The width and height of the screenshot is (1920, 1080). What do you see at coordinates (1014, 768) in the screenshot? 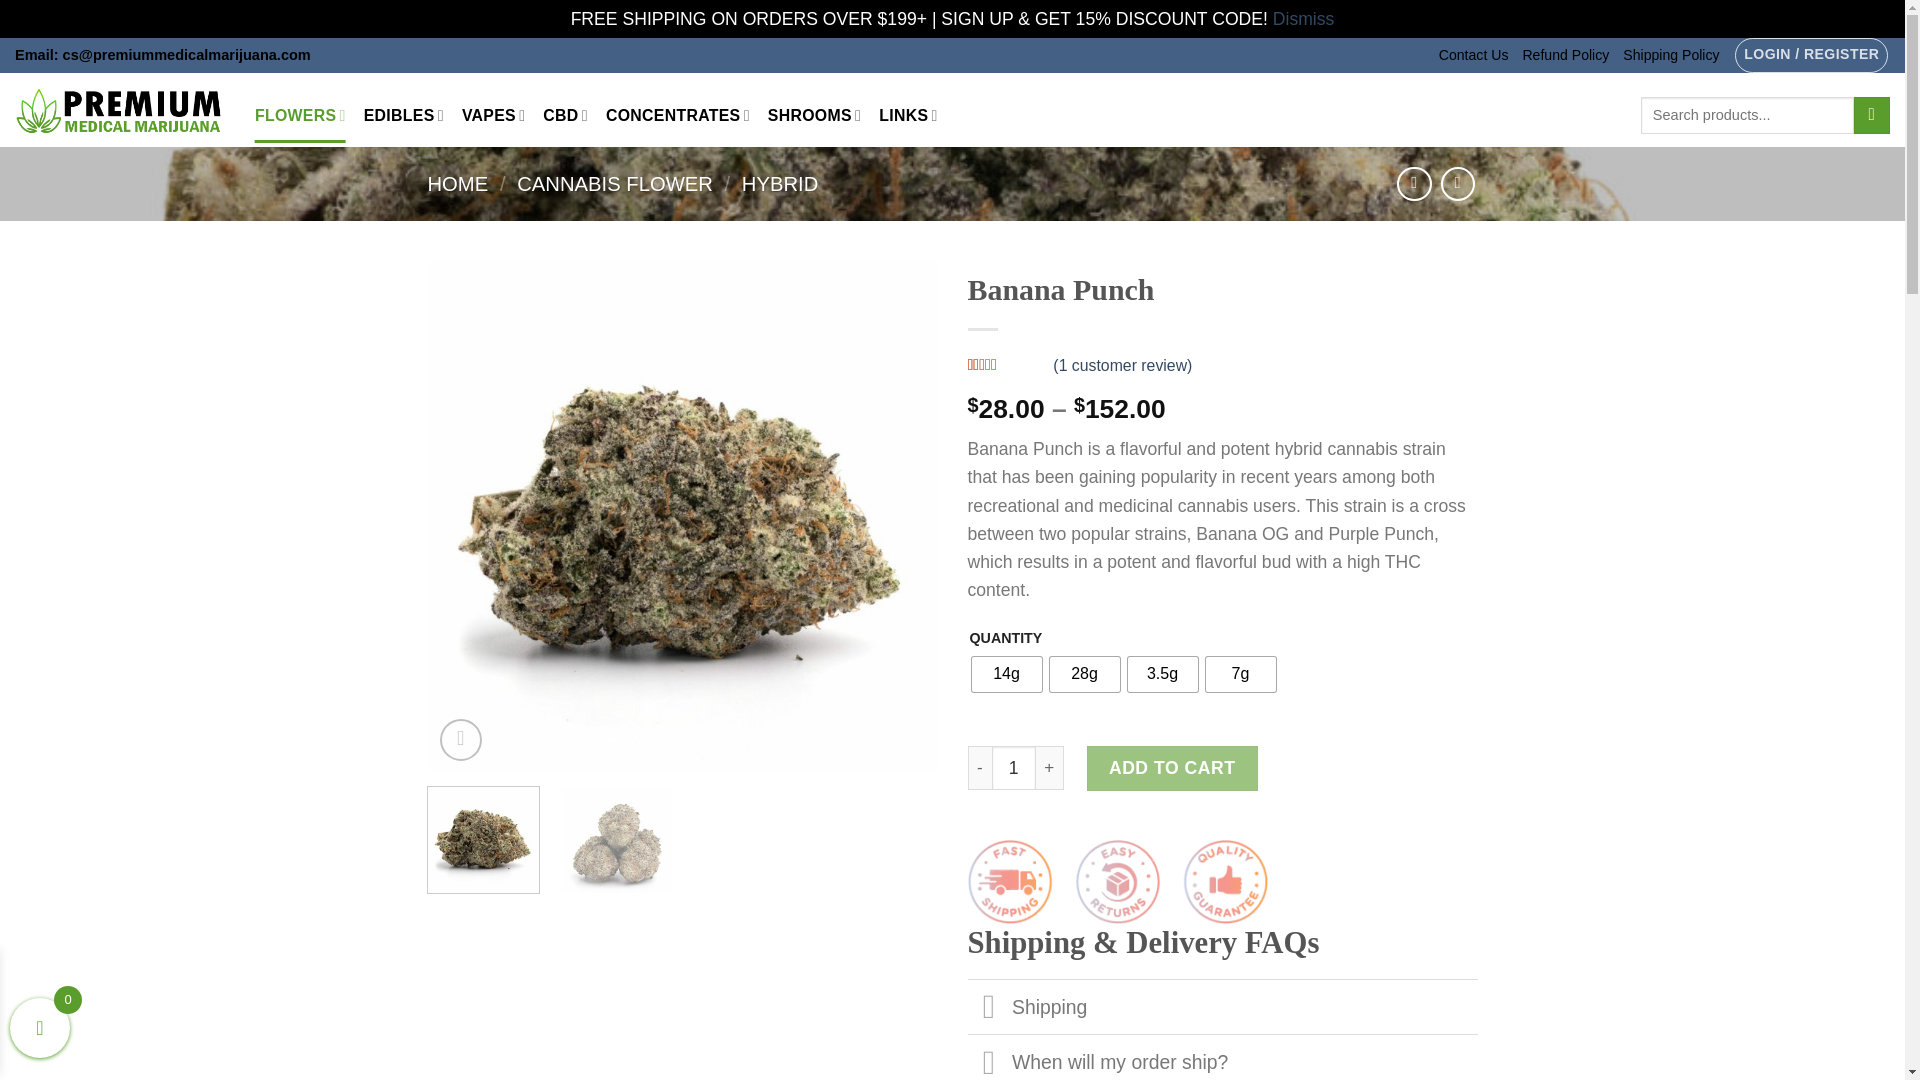
I see `Qty` at bounding box center [1014, 768].